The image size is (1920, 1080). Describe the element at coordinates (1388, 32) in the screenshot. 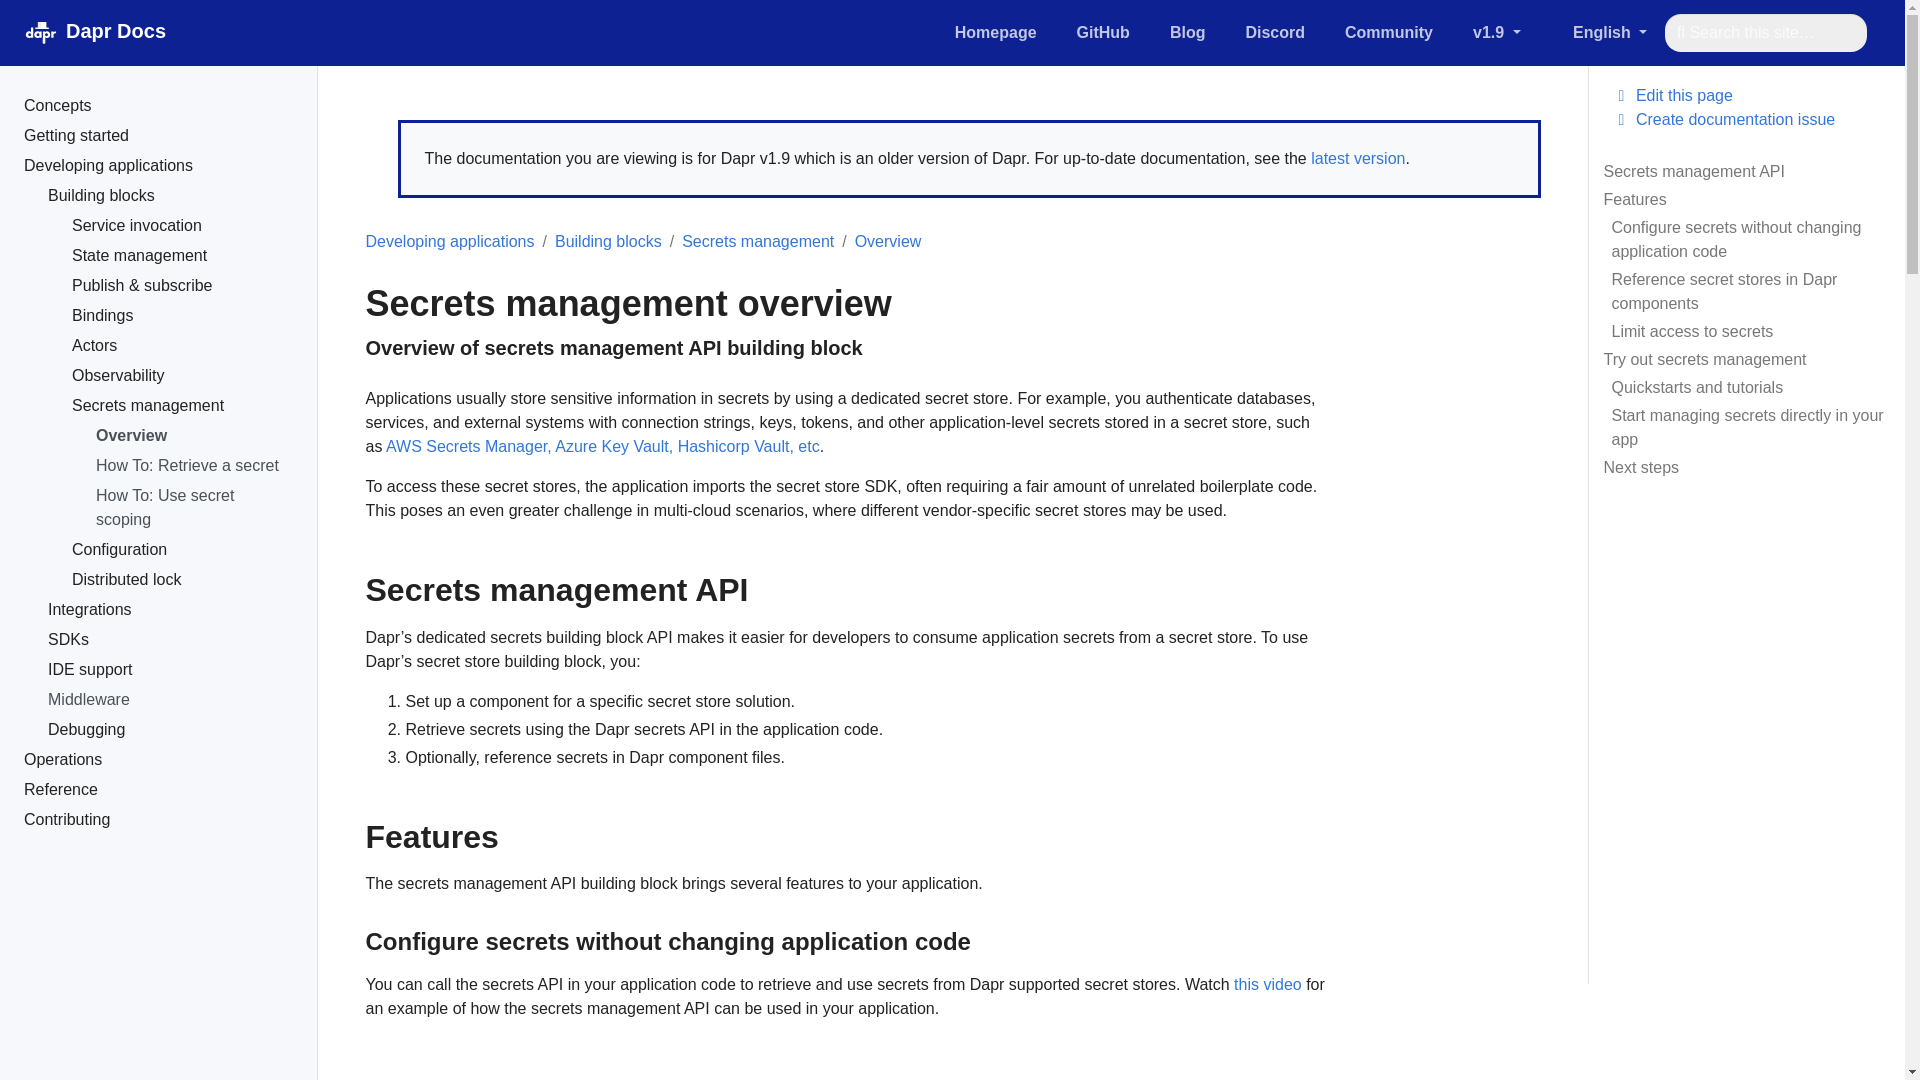

I see `Concepts` at that location.